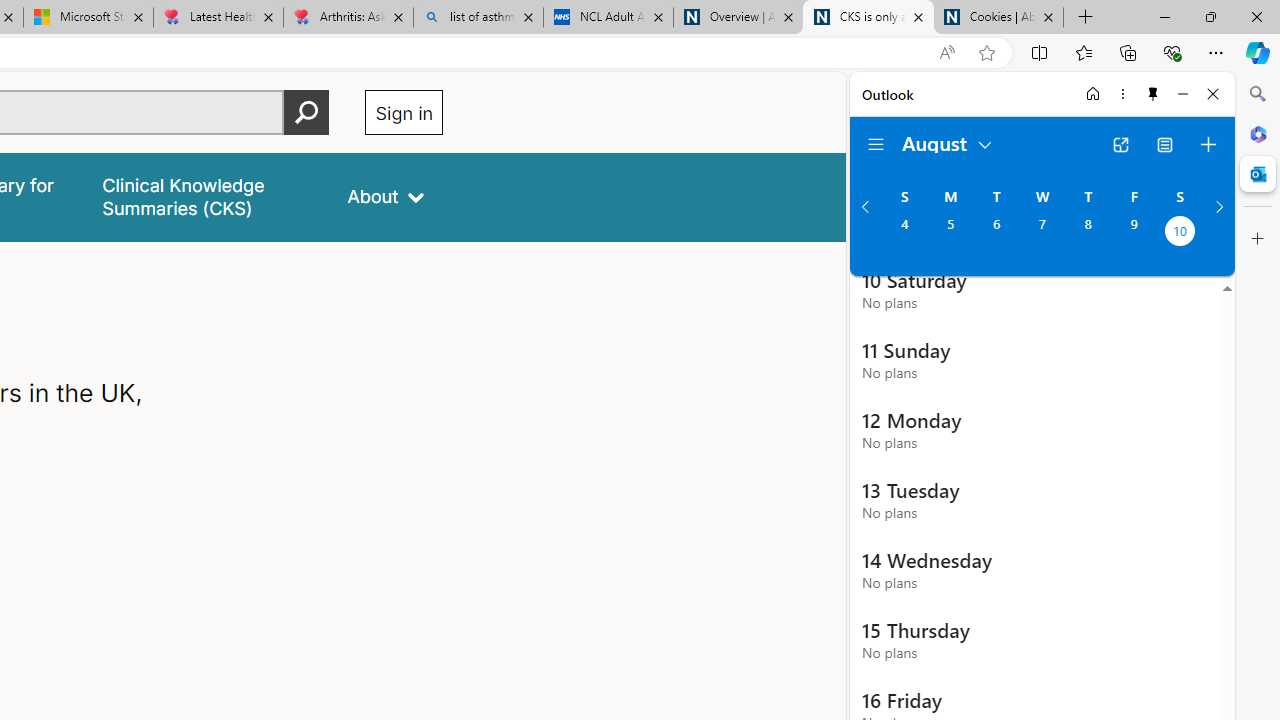 The width and height of the screenshot is (1280, 720). What do you see at coordinates (1210, 16) in the screenshot?
I see `Restore` at bounding box center [1210, 16].